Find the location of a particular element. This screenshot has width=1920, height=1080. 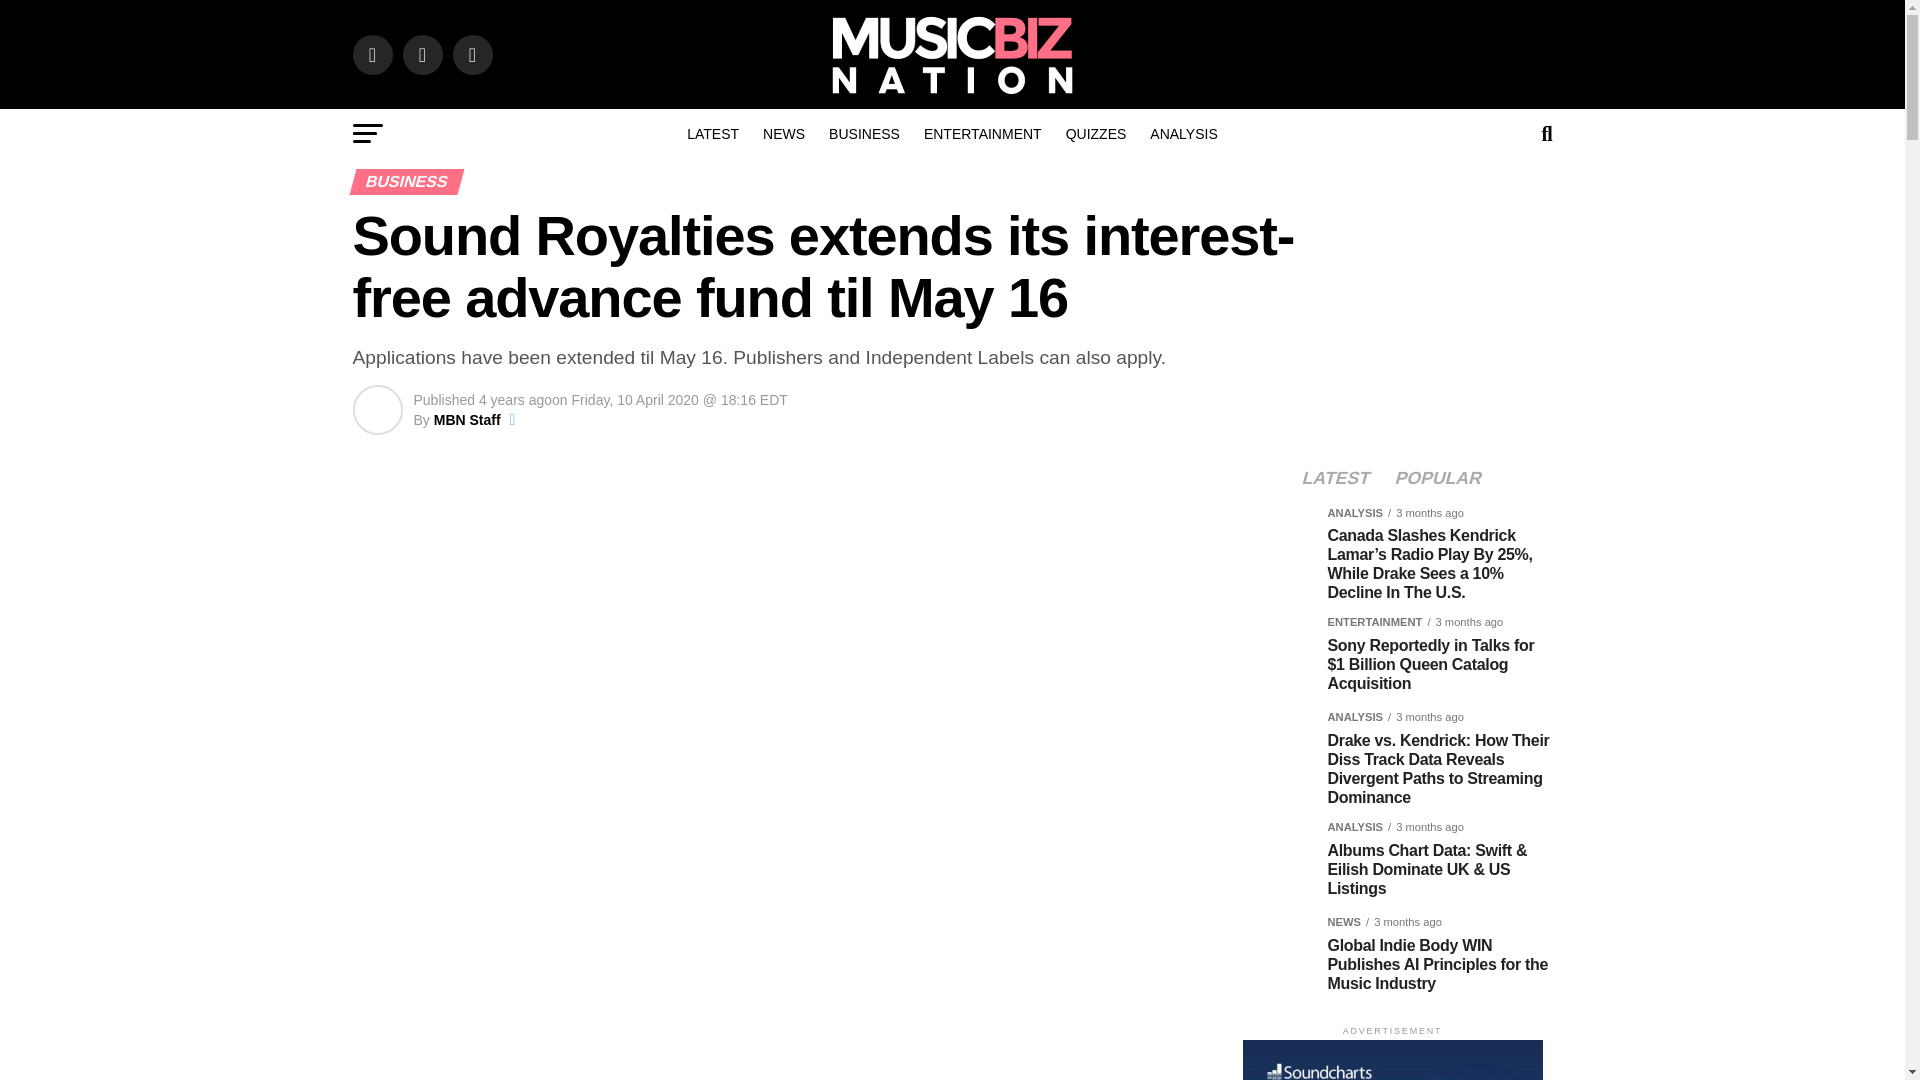

Posts by MBN Staff is located at coordinates (467, 419).